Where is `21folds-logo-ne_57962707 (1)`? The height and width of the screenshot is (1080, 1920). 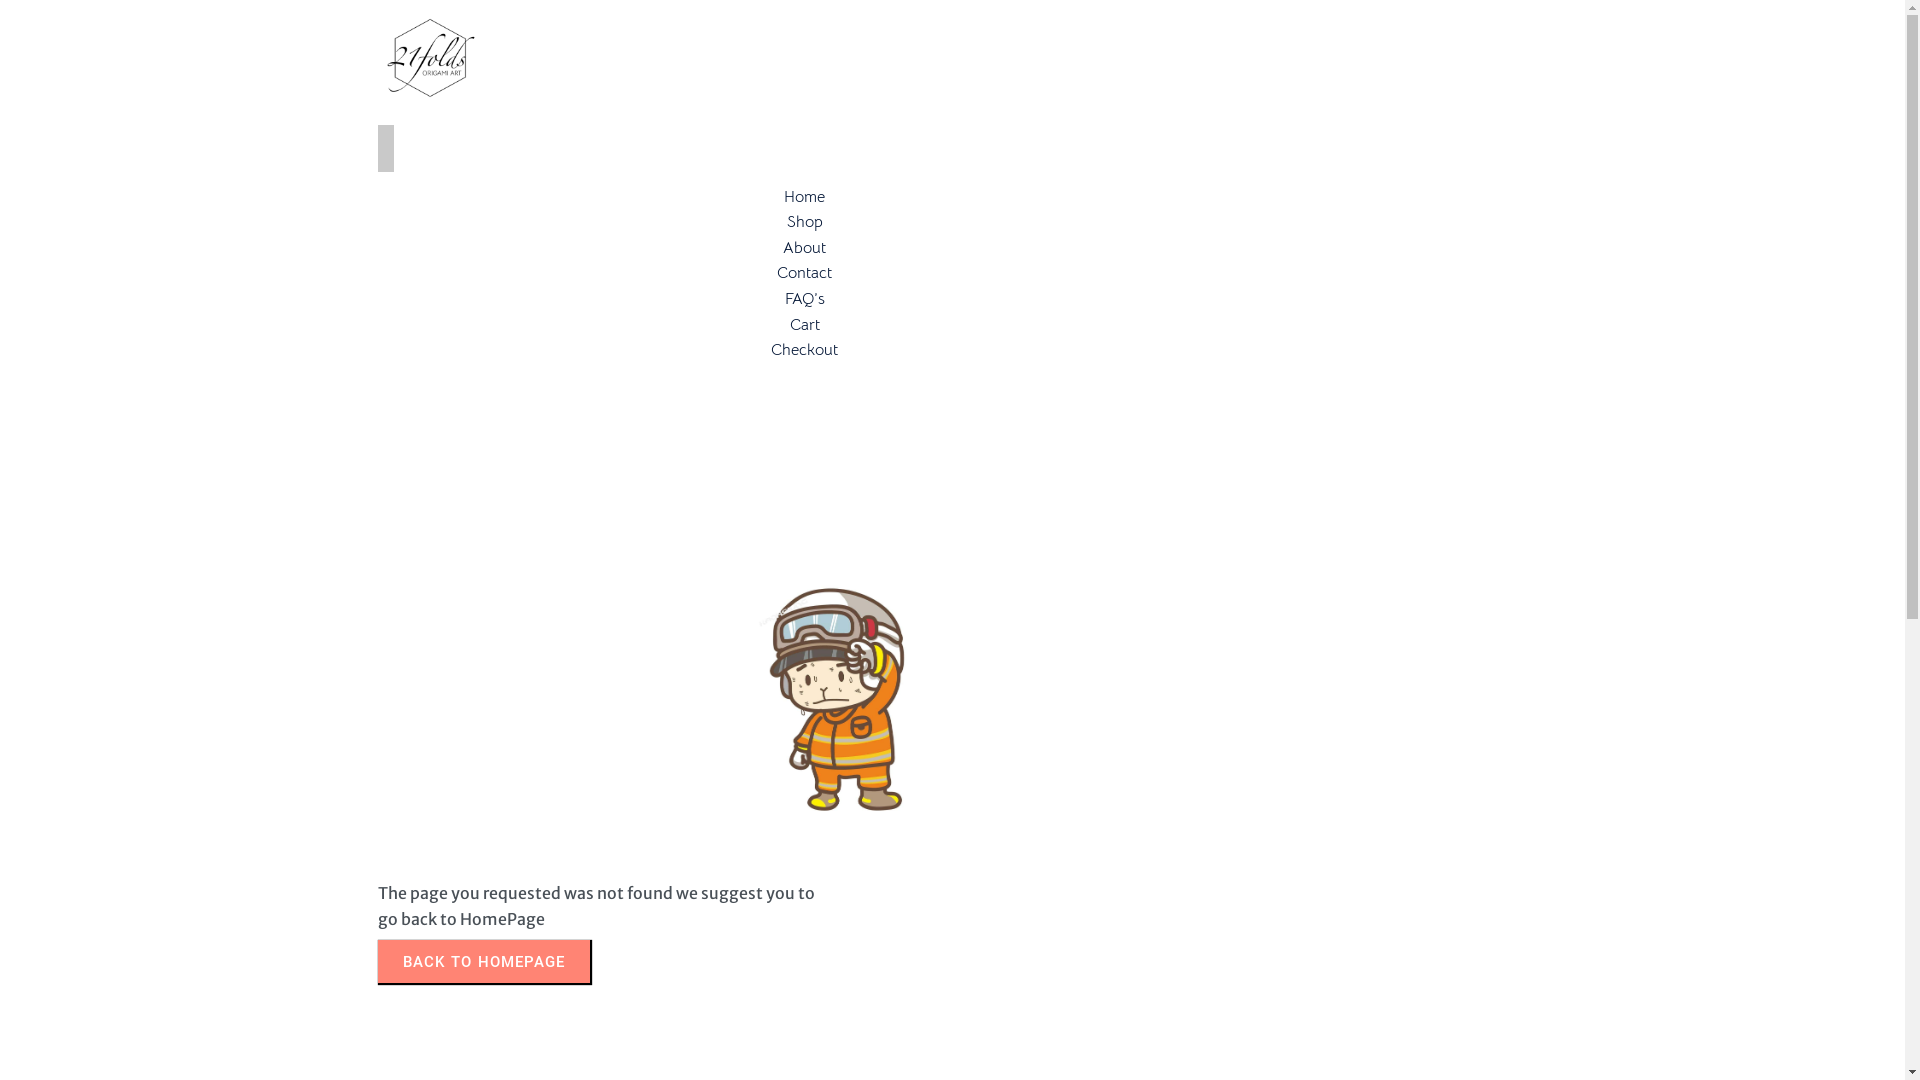
21folds-logo-ne_57962707 (1) is located at coordinates (430, 59).